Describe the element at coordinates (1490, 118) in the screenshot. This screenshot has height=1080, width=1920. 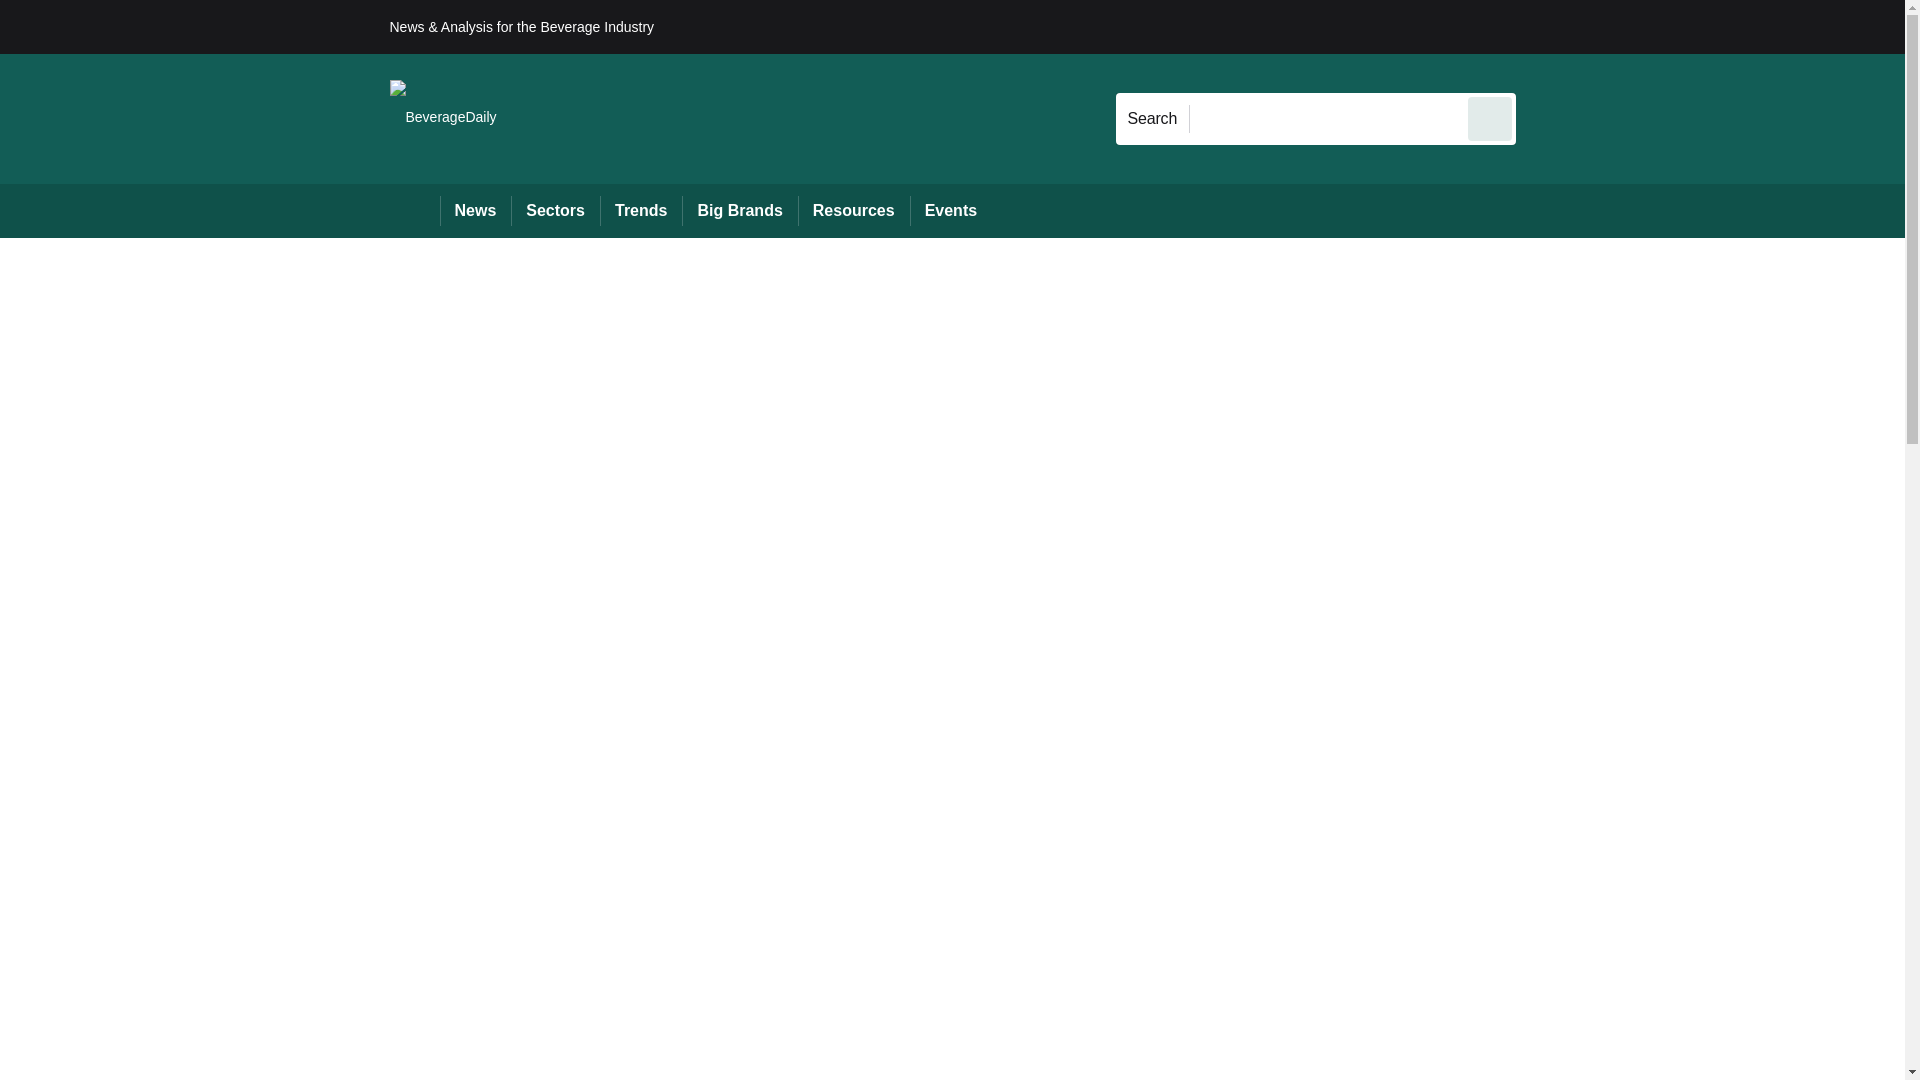
I see `Send` at that location.